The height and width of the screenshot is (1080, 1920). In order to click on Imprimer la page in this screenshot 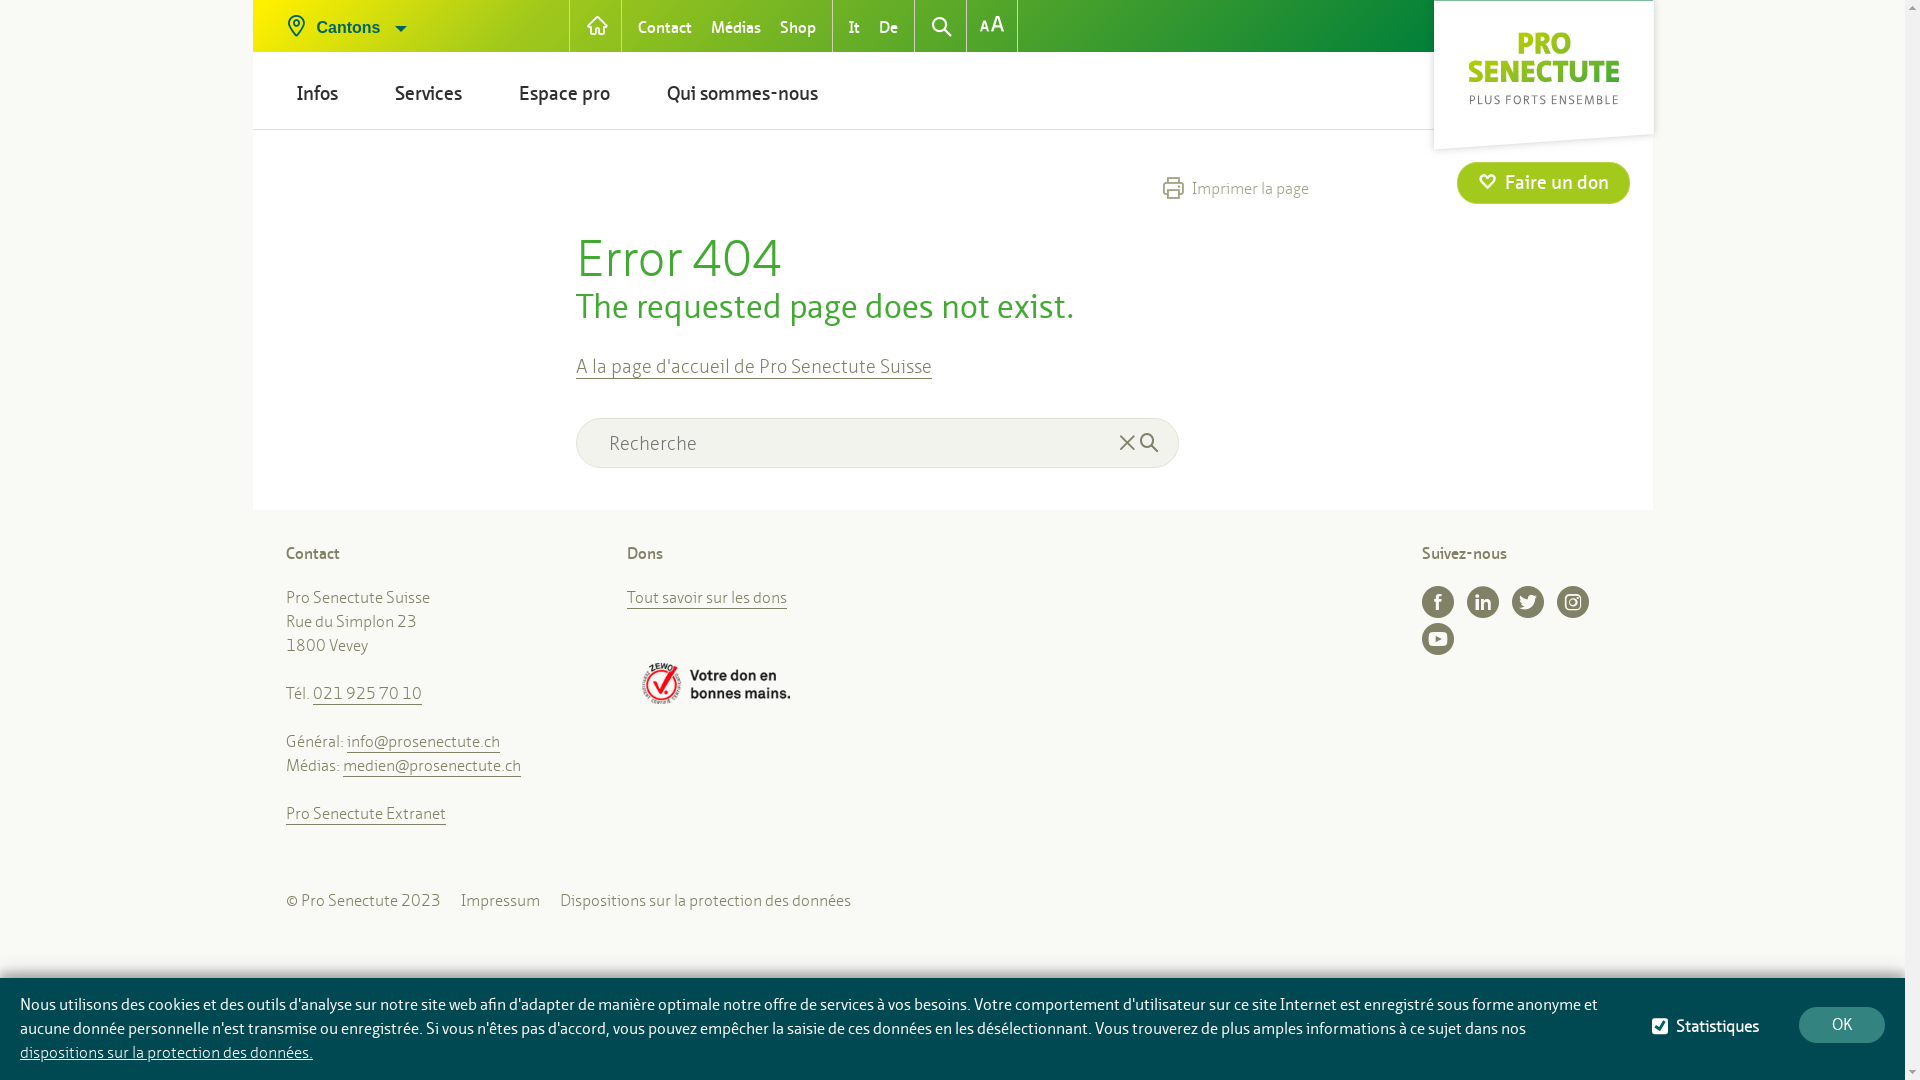, I will do `click(1236, 188)`.